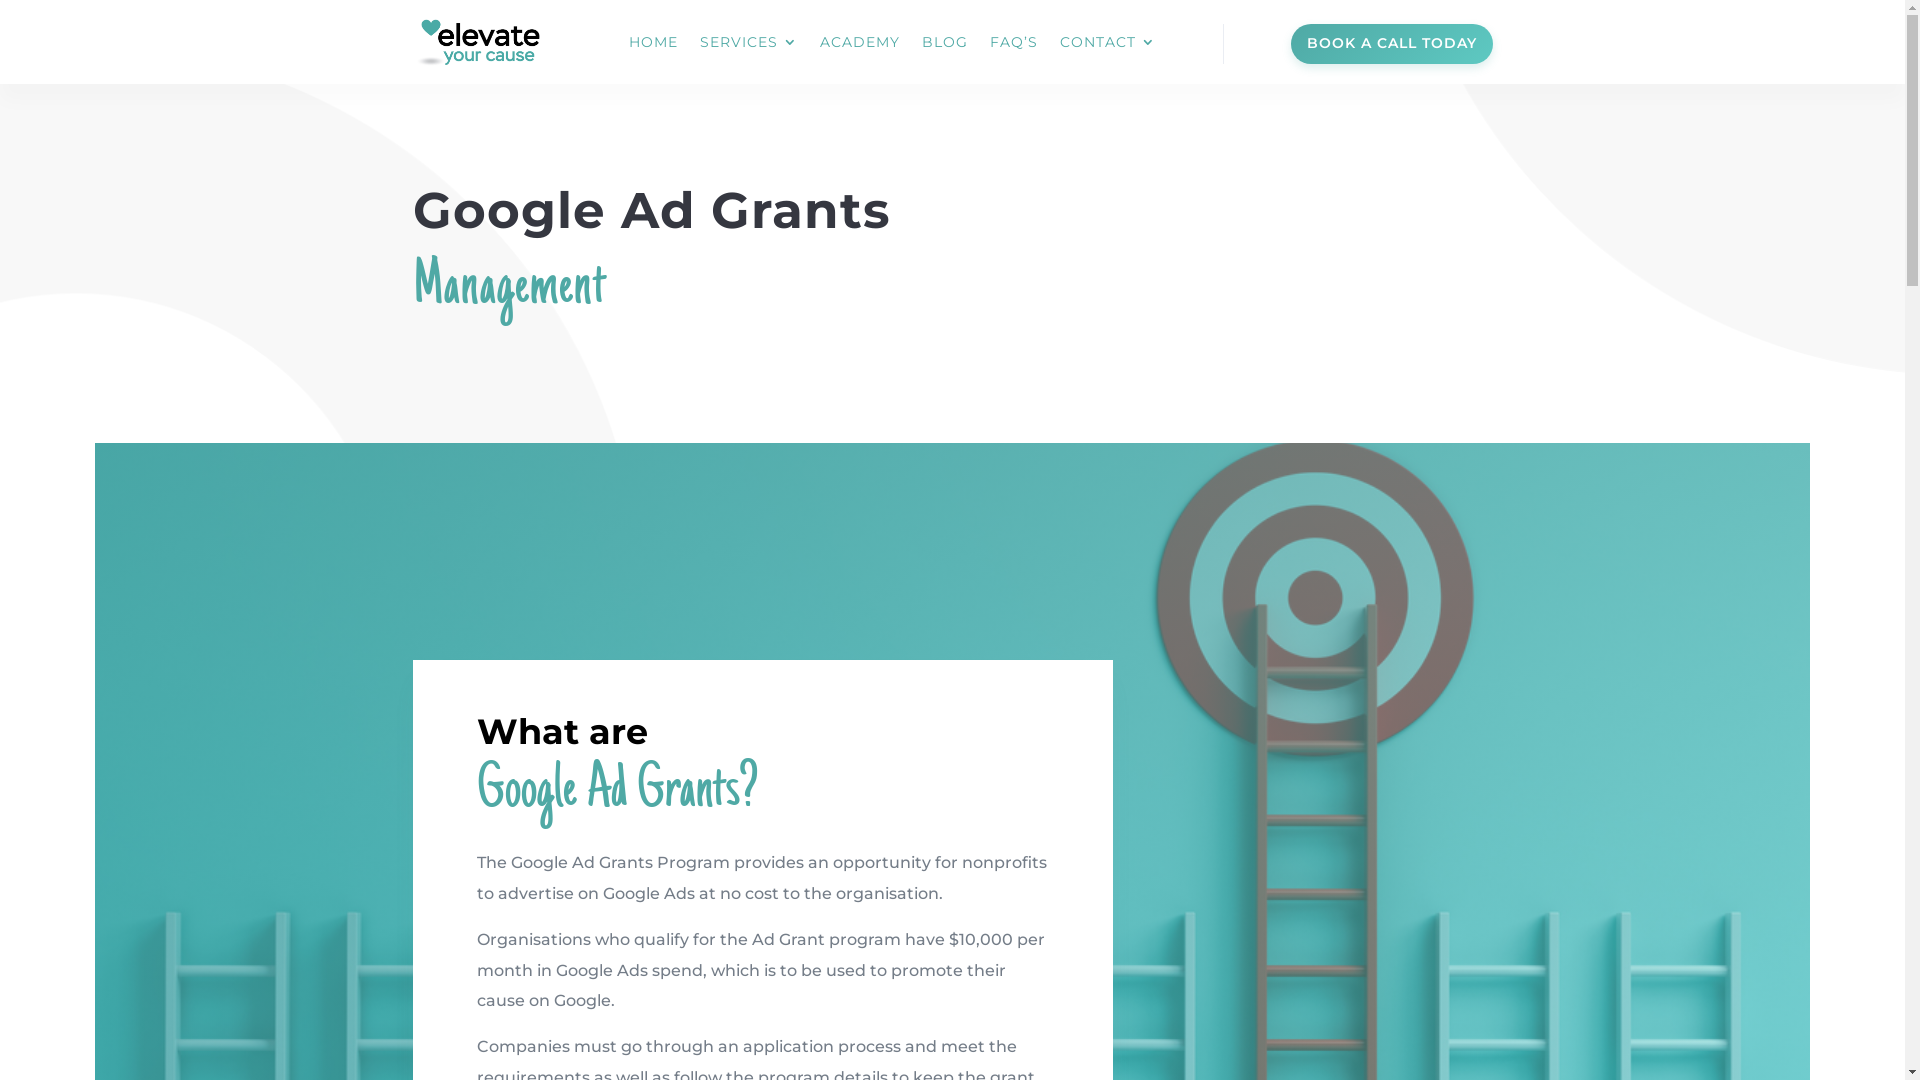 The width and height of the screenshot is (1920, 1080). Describe the element at coordinates (749, 42) in the screenshot. I see `SERVICES` at that location.